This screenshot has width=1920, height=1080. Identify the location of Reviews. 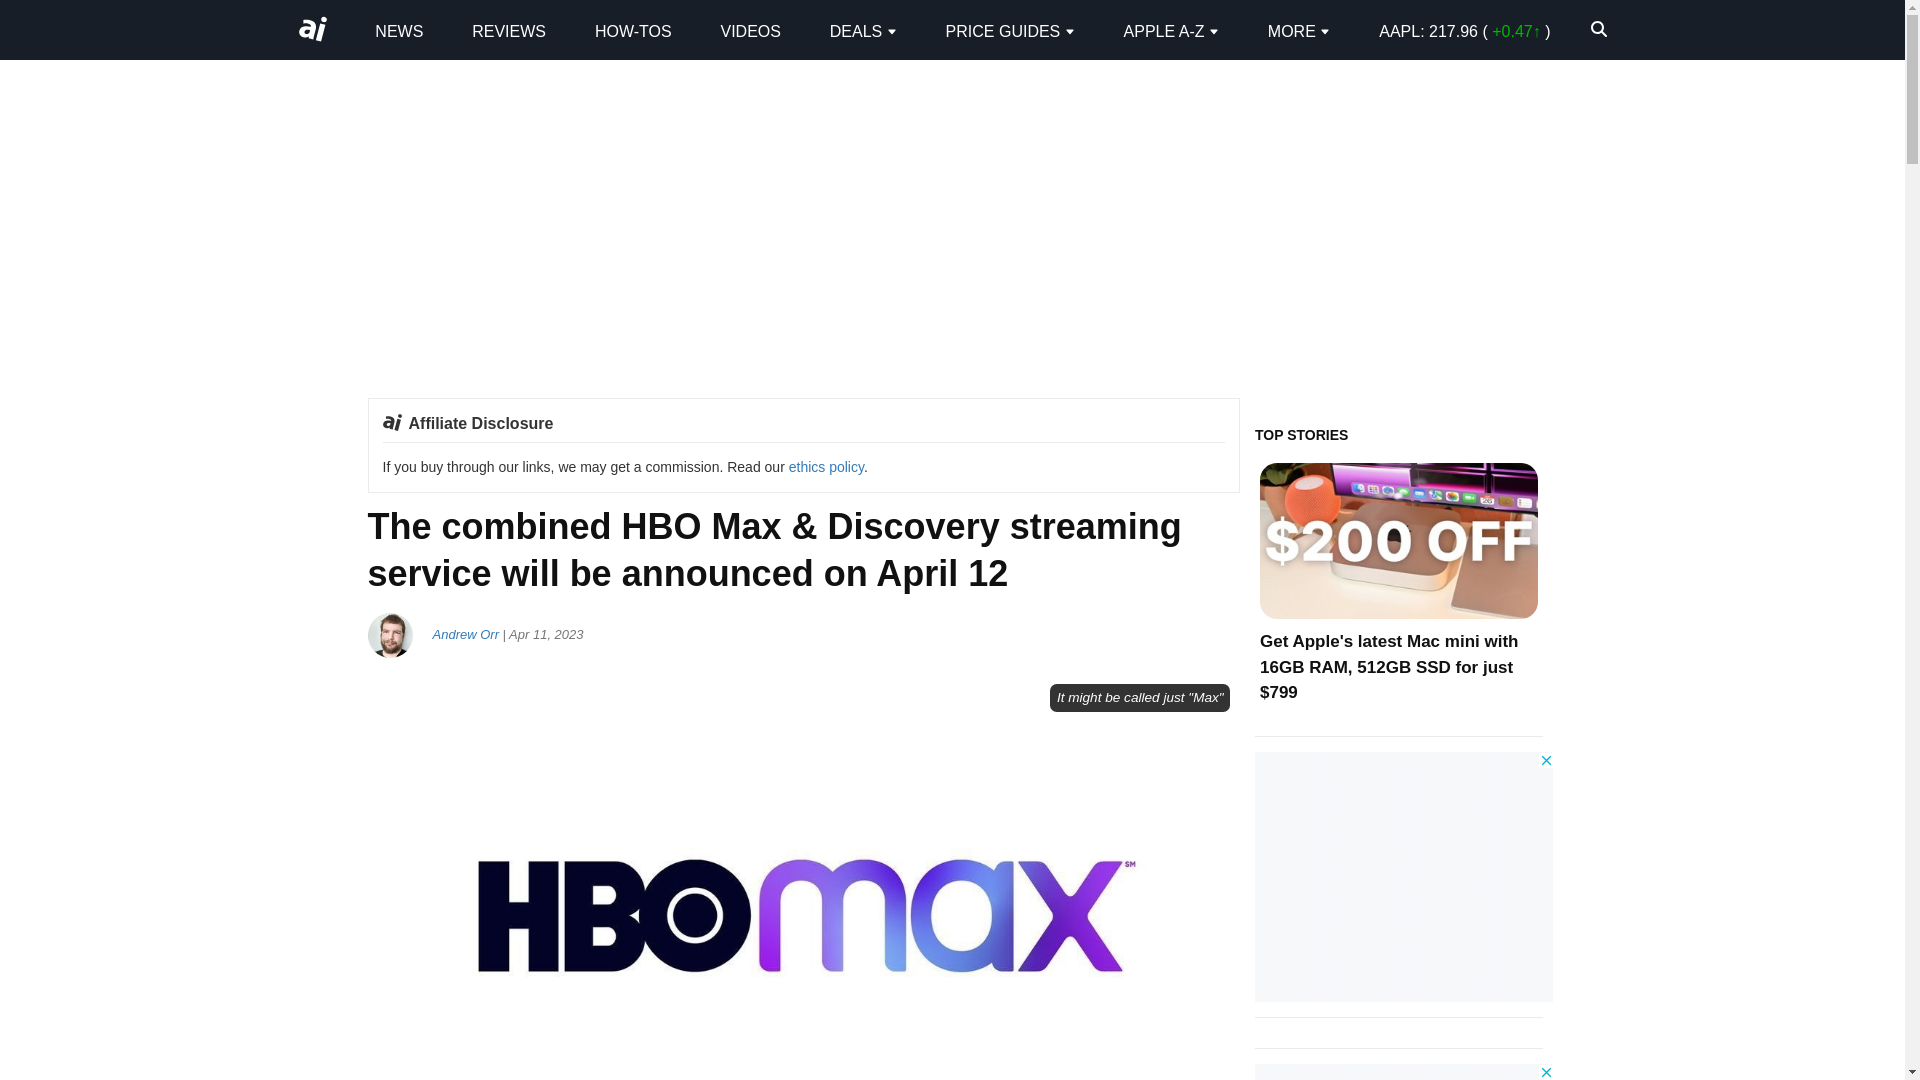
(508, 30).